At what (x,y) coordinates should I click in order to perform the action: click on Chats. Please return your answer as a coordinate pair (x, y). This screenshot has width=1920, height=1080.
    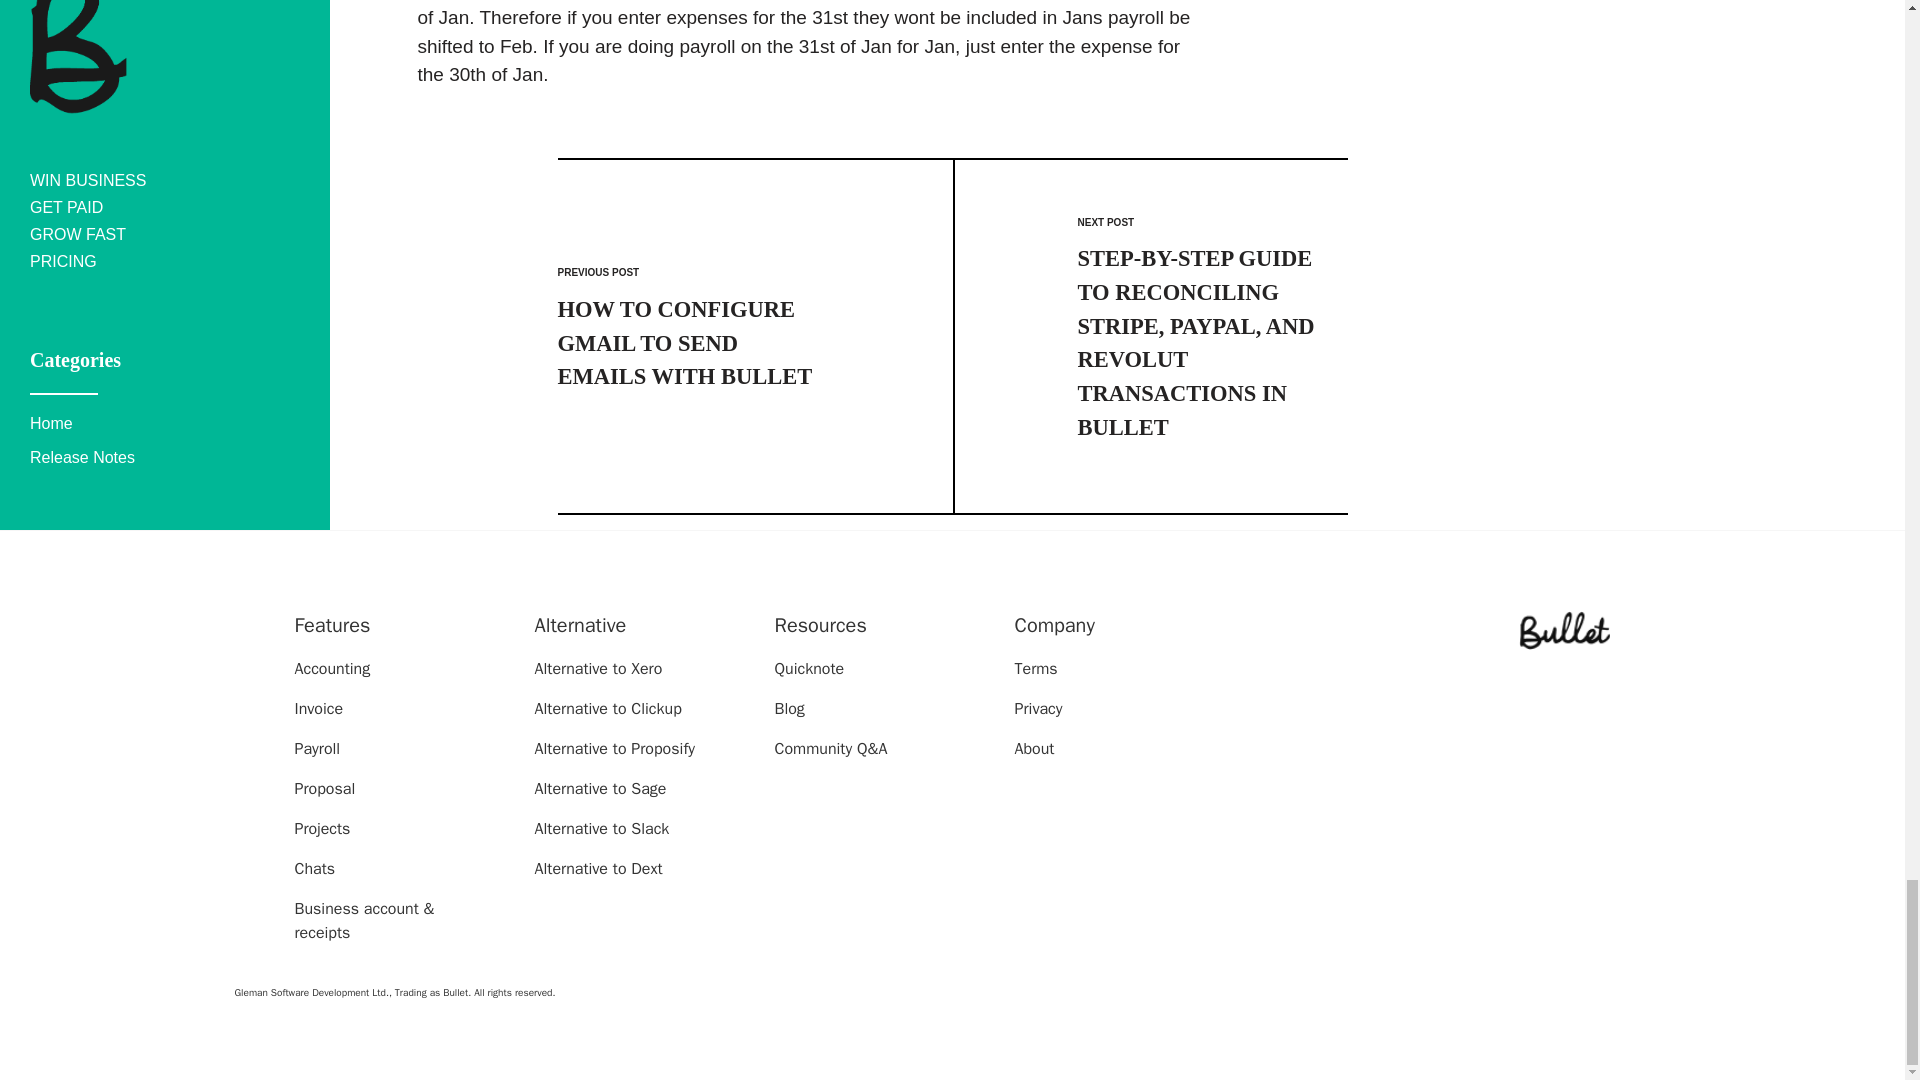
    Looking at the image, I should click on (314, 868).